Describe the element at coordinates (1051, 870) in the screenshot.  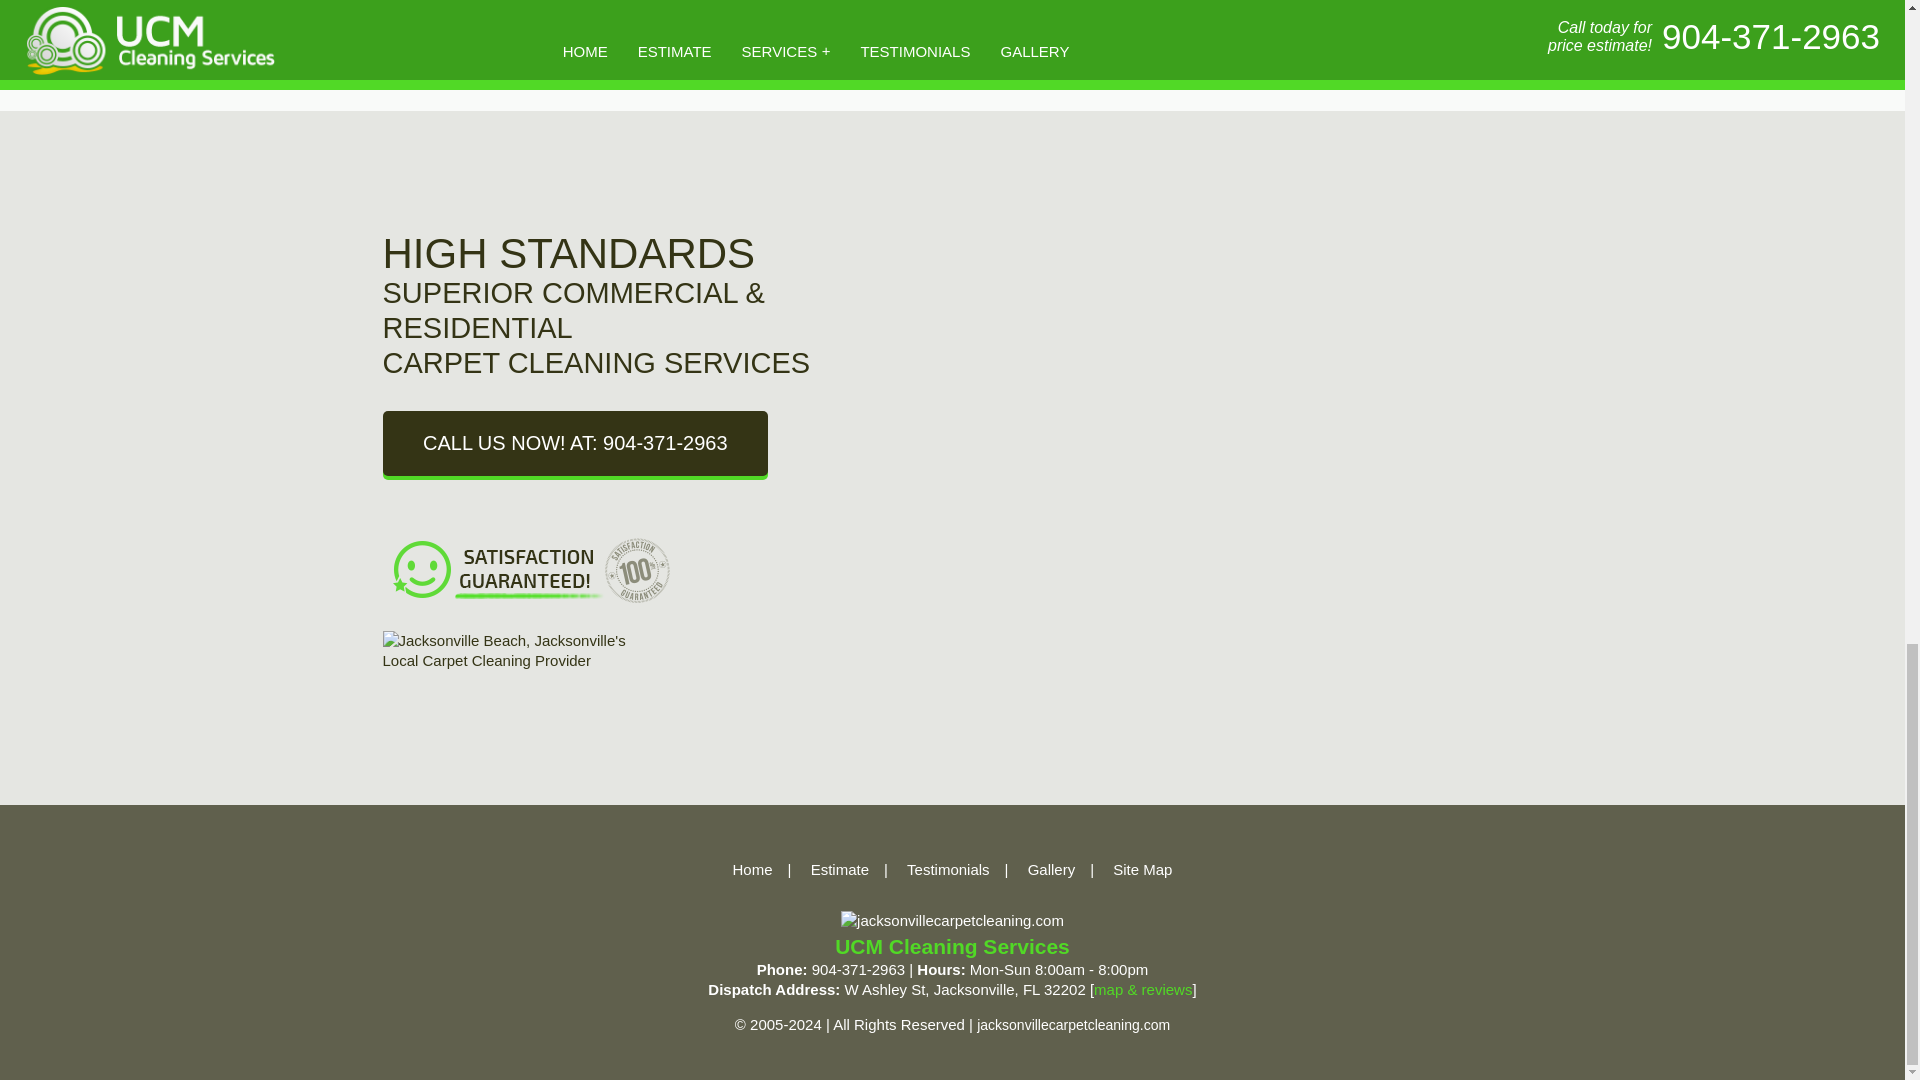
I see `Gallery` at that location.